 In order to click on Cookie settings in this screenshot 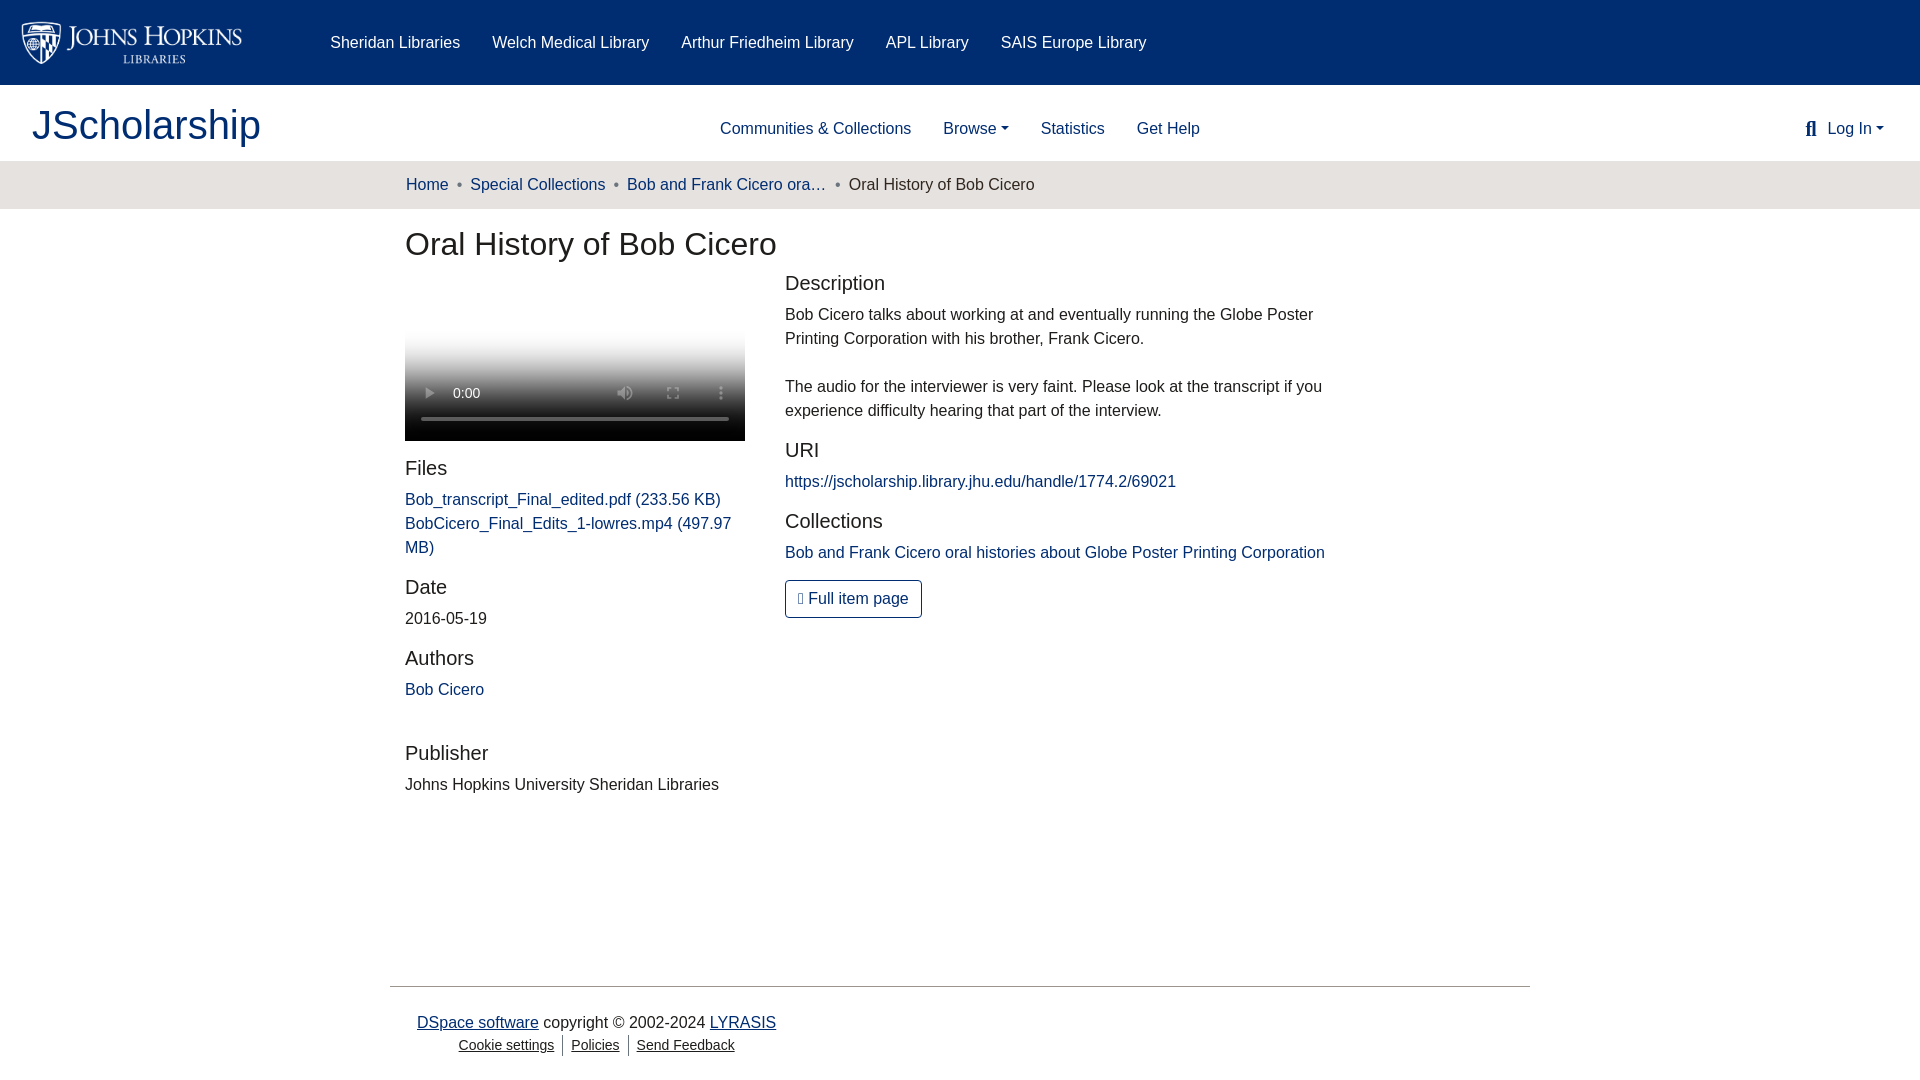, I will do `click(506, 1045)`.